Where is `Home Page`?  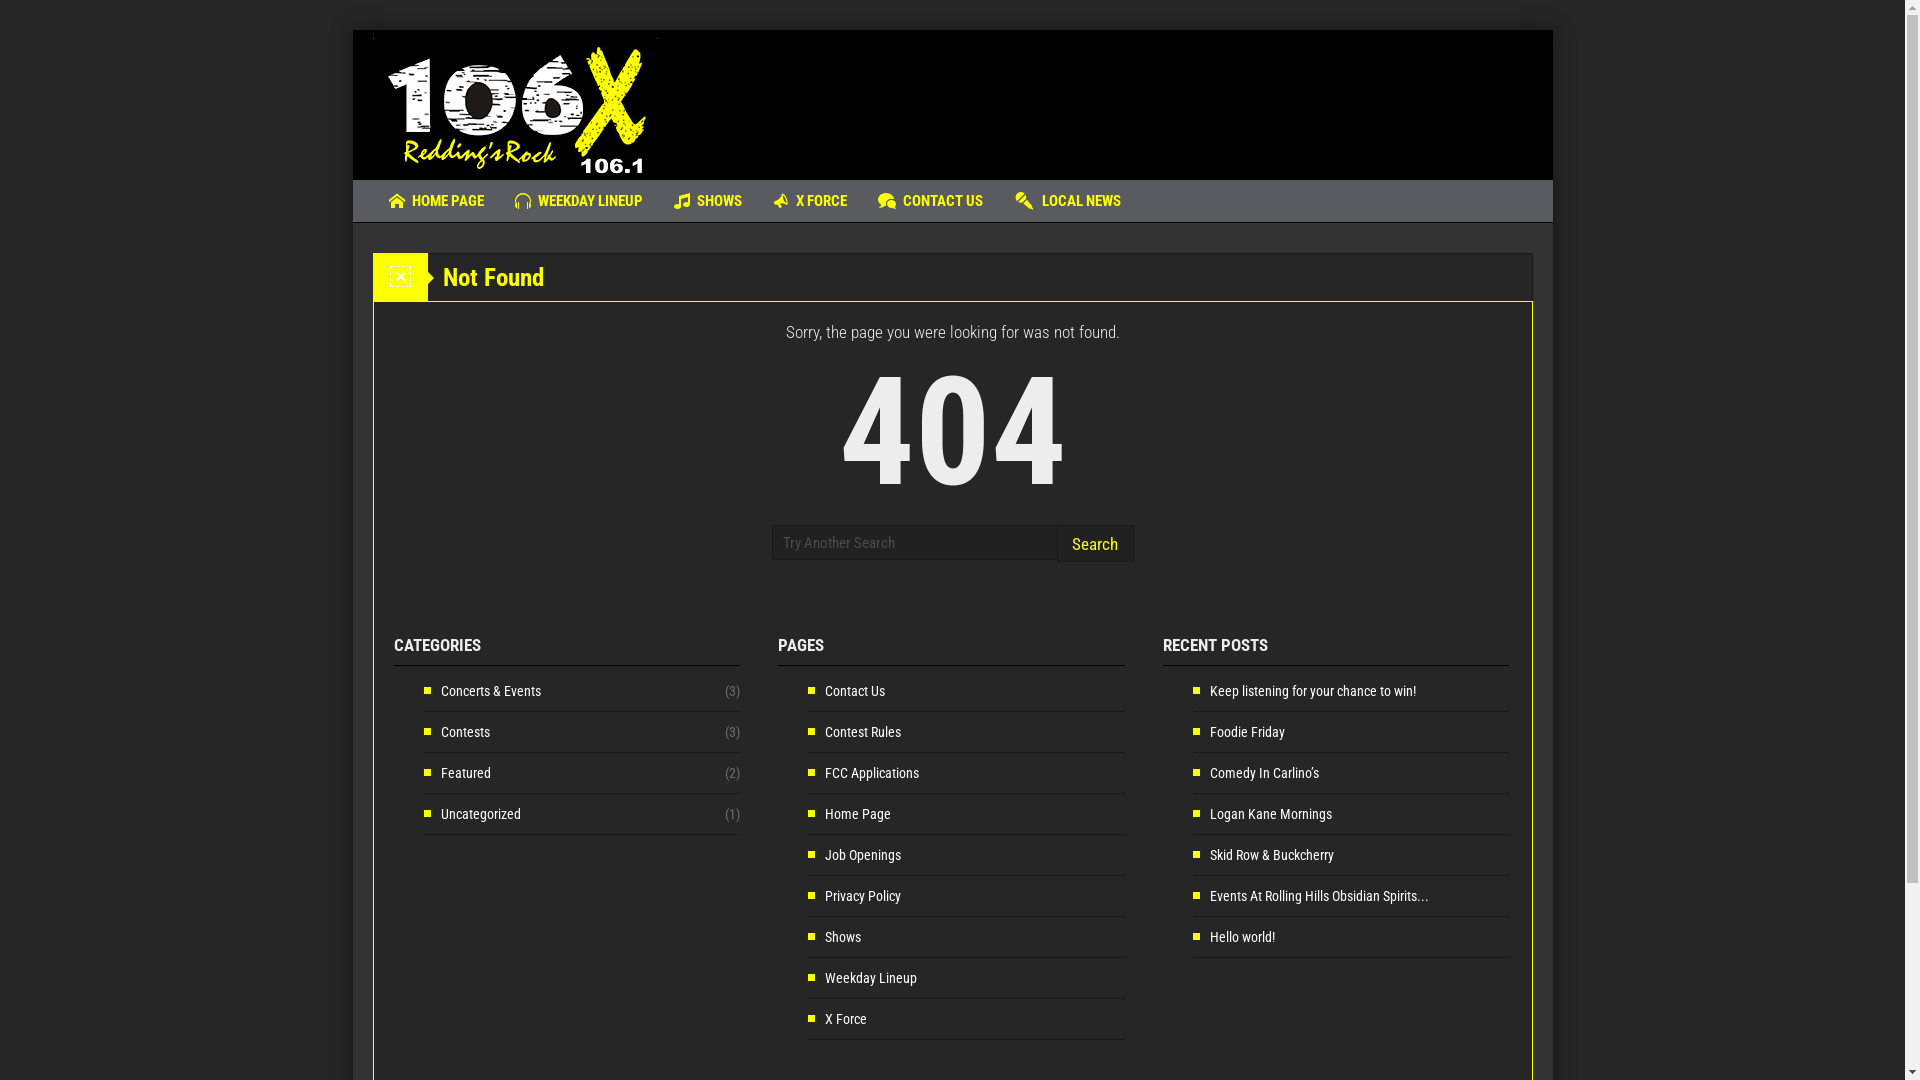 Home Page is located at coordinates (850, 814).